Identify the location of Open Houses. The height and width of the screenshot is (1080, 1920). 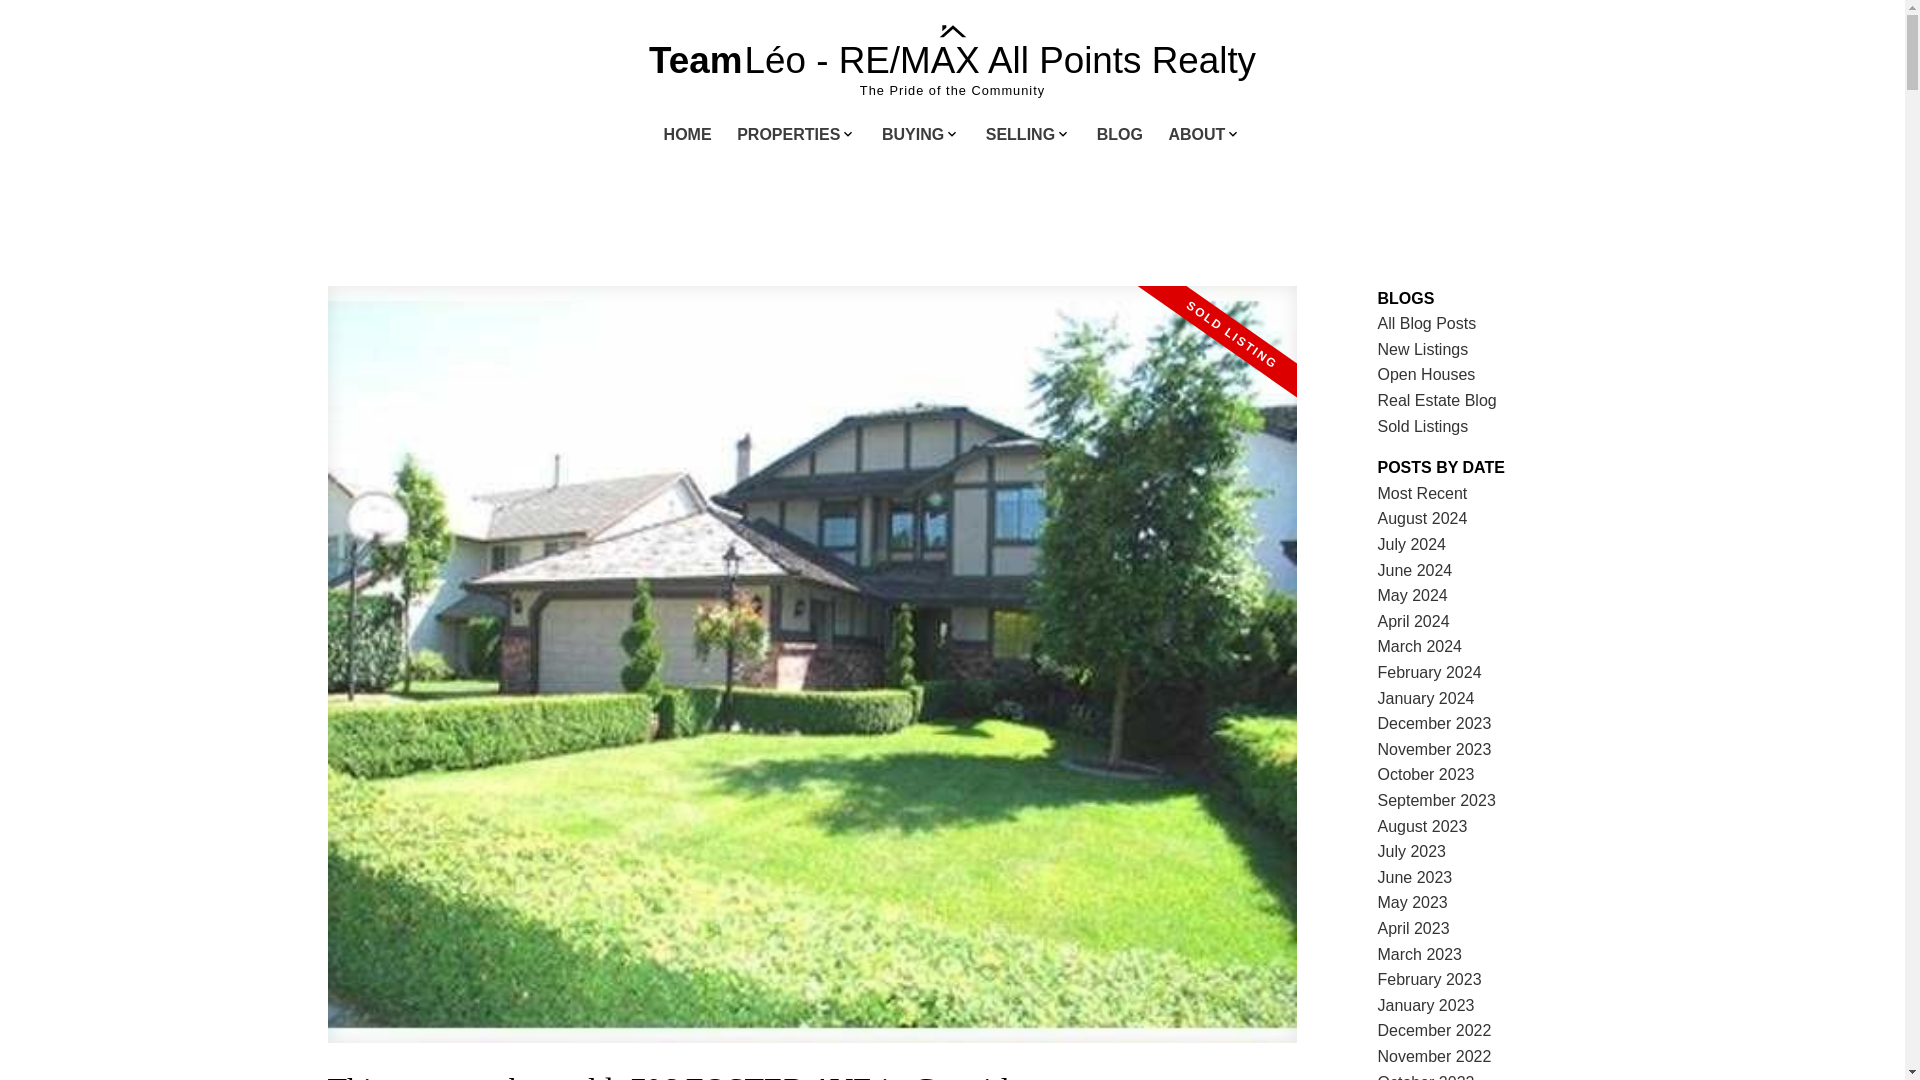
(1427, 374).